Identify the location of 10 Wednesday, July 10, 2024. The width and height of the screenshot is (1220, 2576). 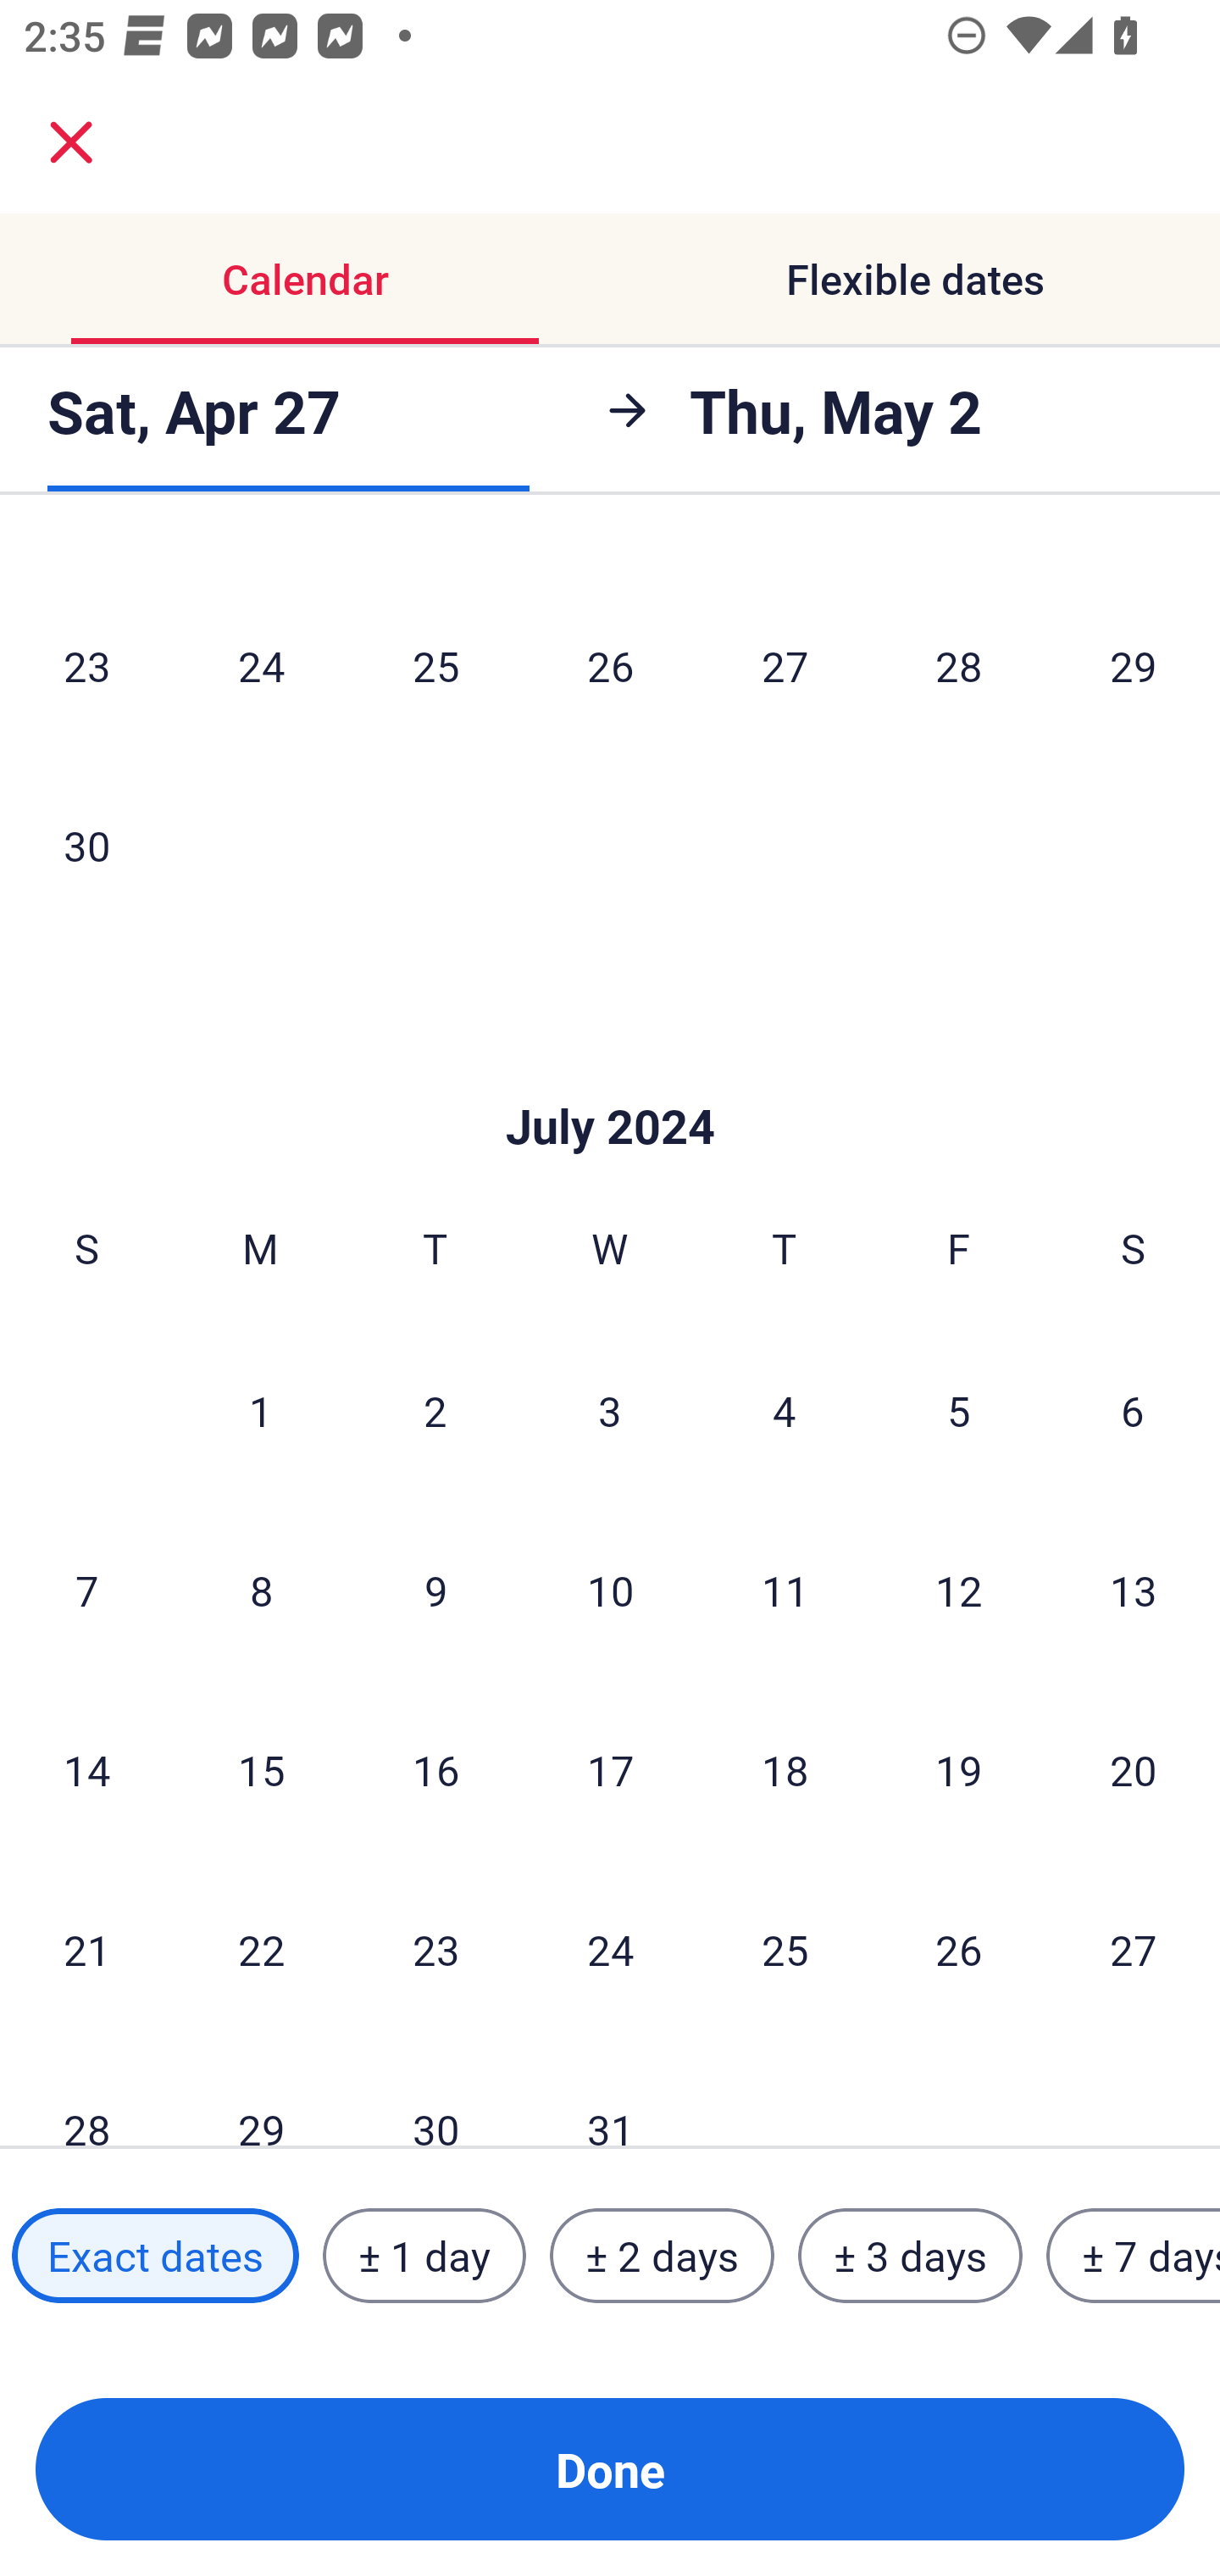
(610, 1591).